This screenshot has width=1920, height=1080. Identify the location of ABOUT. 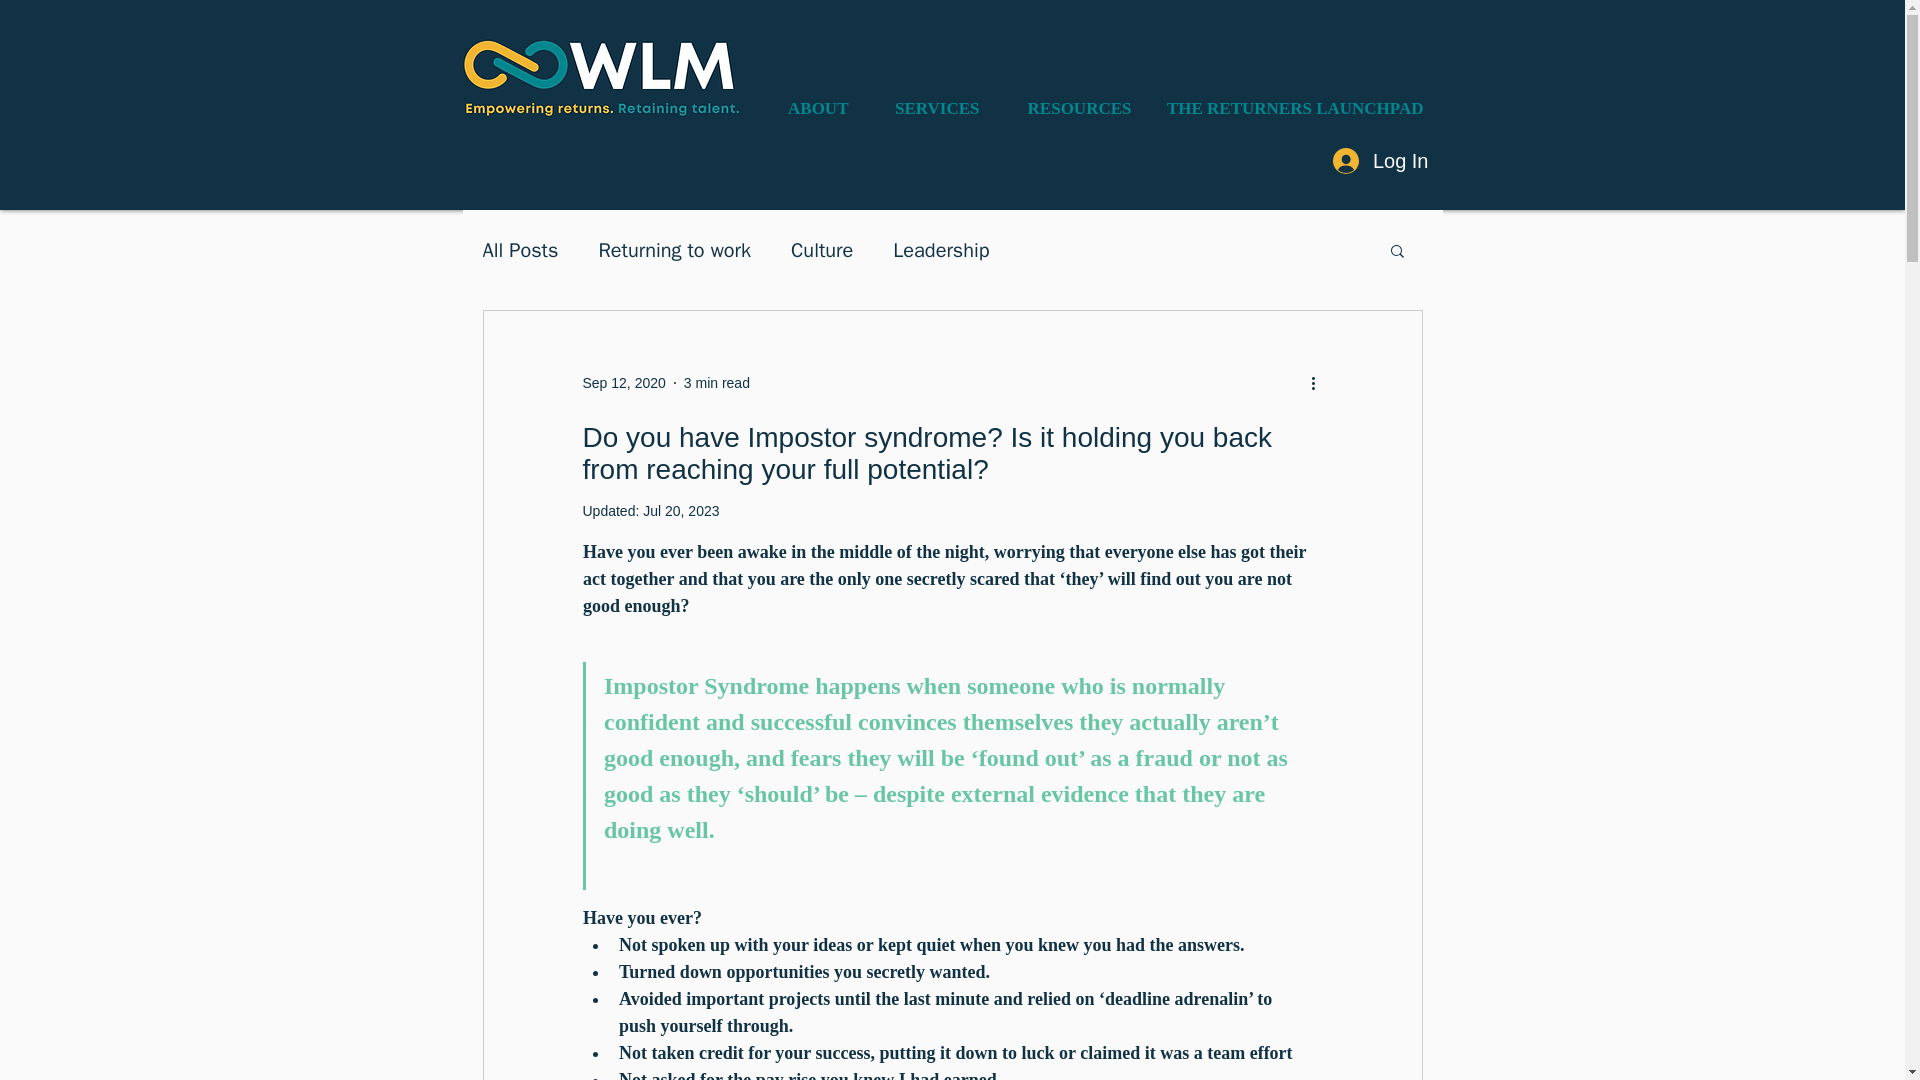
(811, 108).